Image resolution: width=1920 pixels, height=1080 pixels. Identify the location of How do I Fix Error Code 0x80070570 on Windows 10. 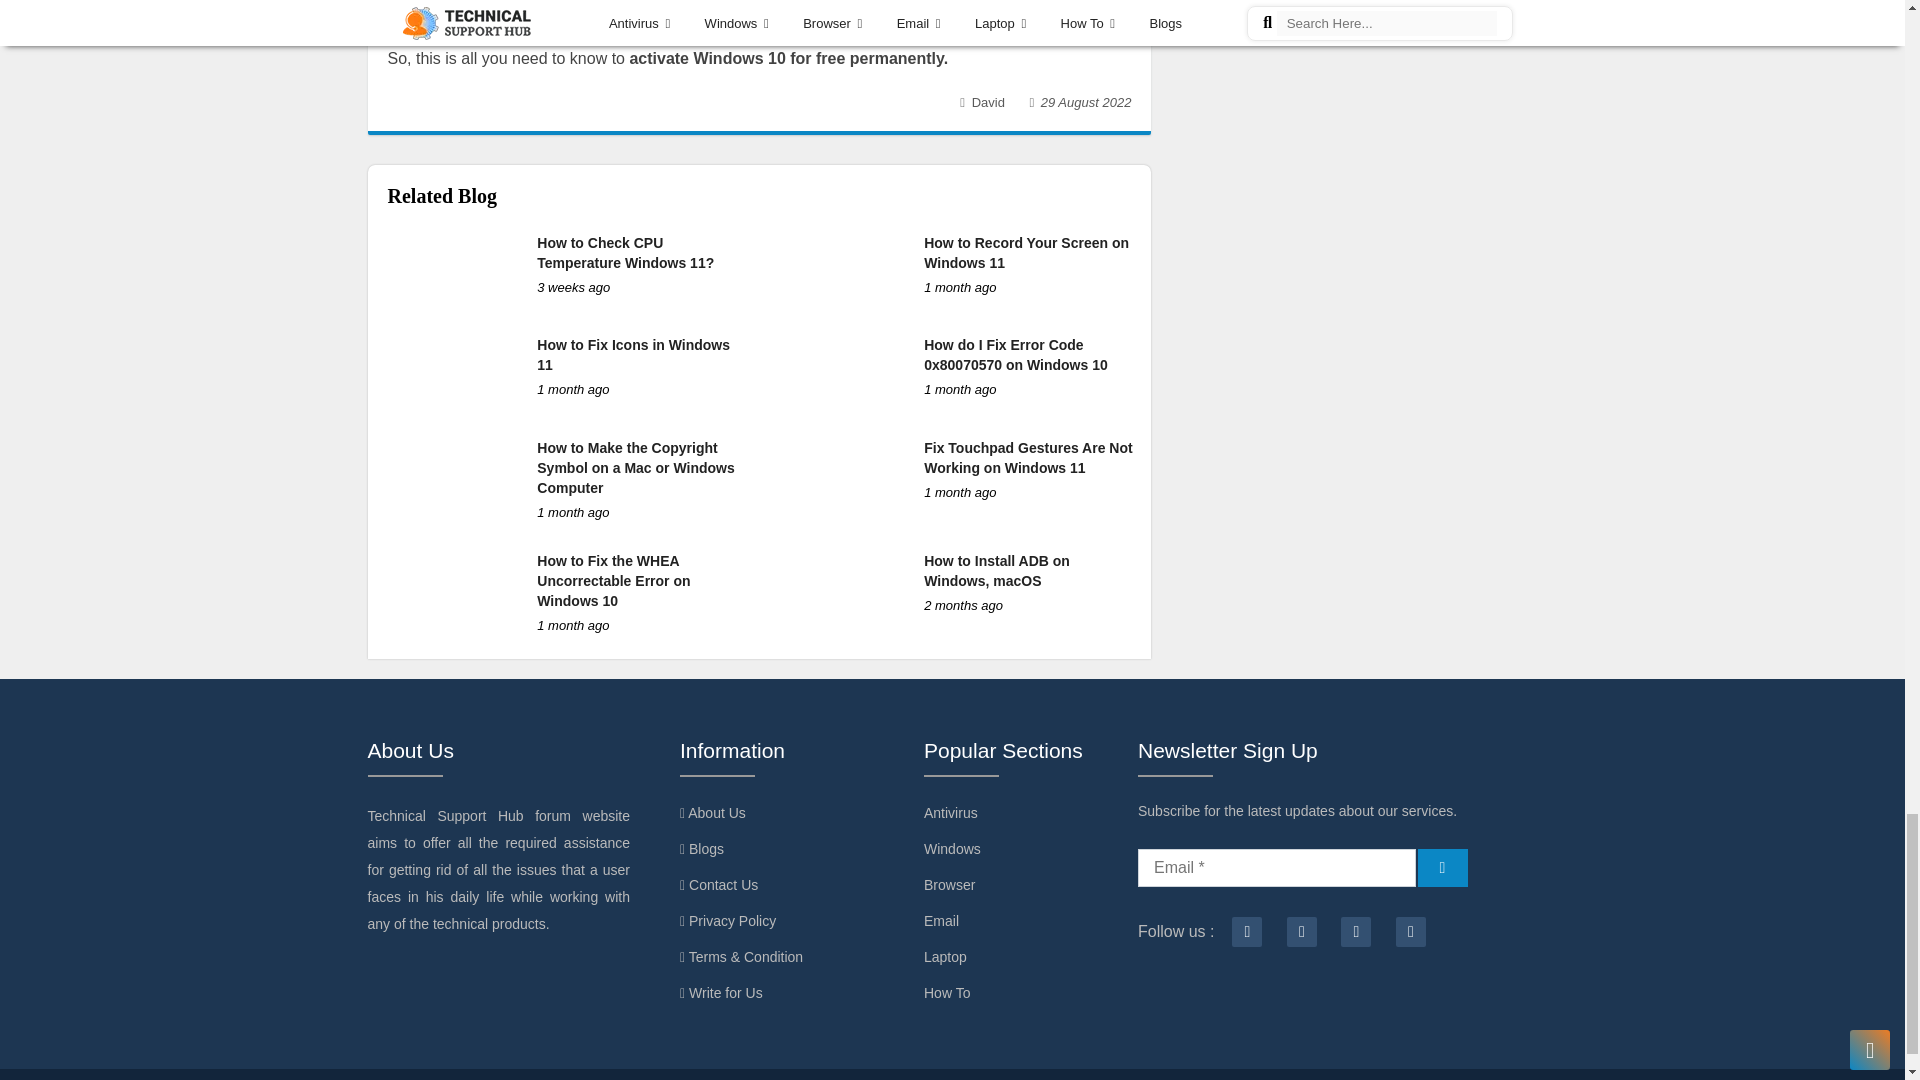
(1015, 354).